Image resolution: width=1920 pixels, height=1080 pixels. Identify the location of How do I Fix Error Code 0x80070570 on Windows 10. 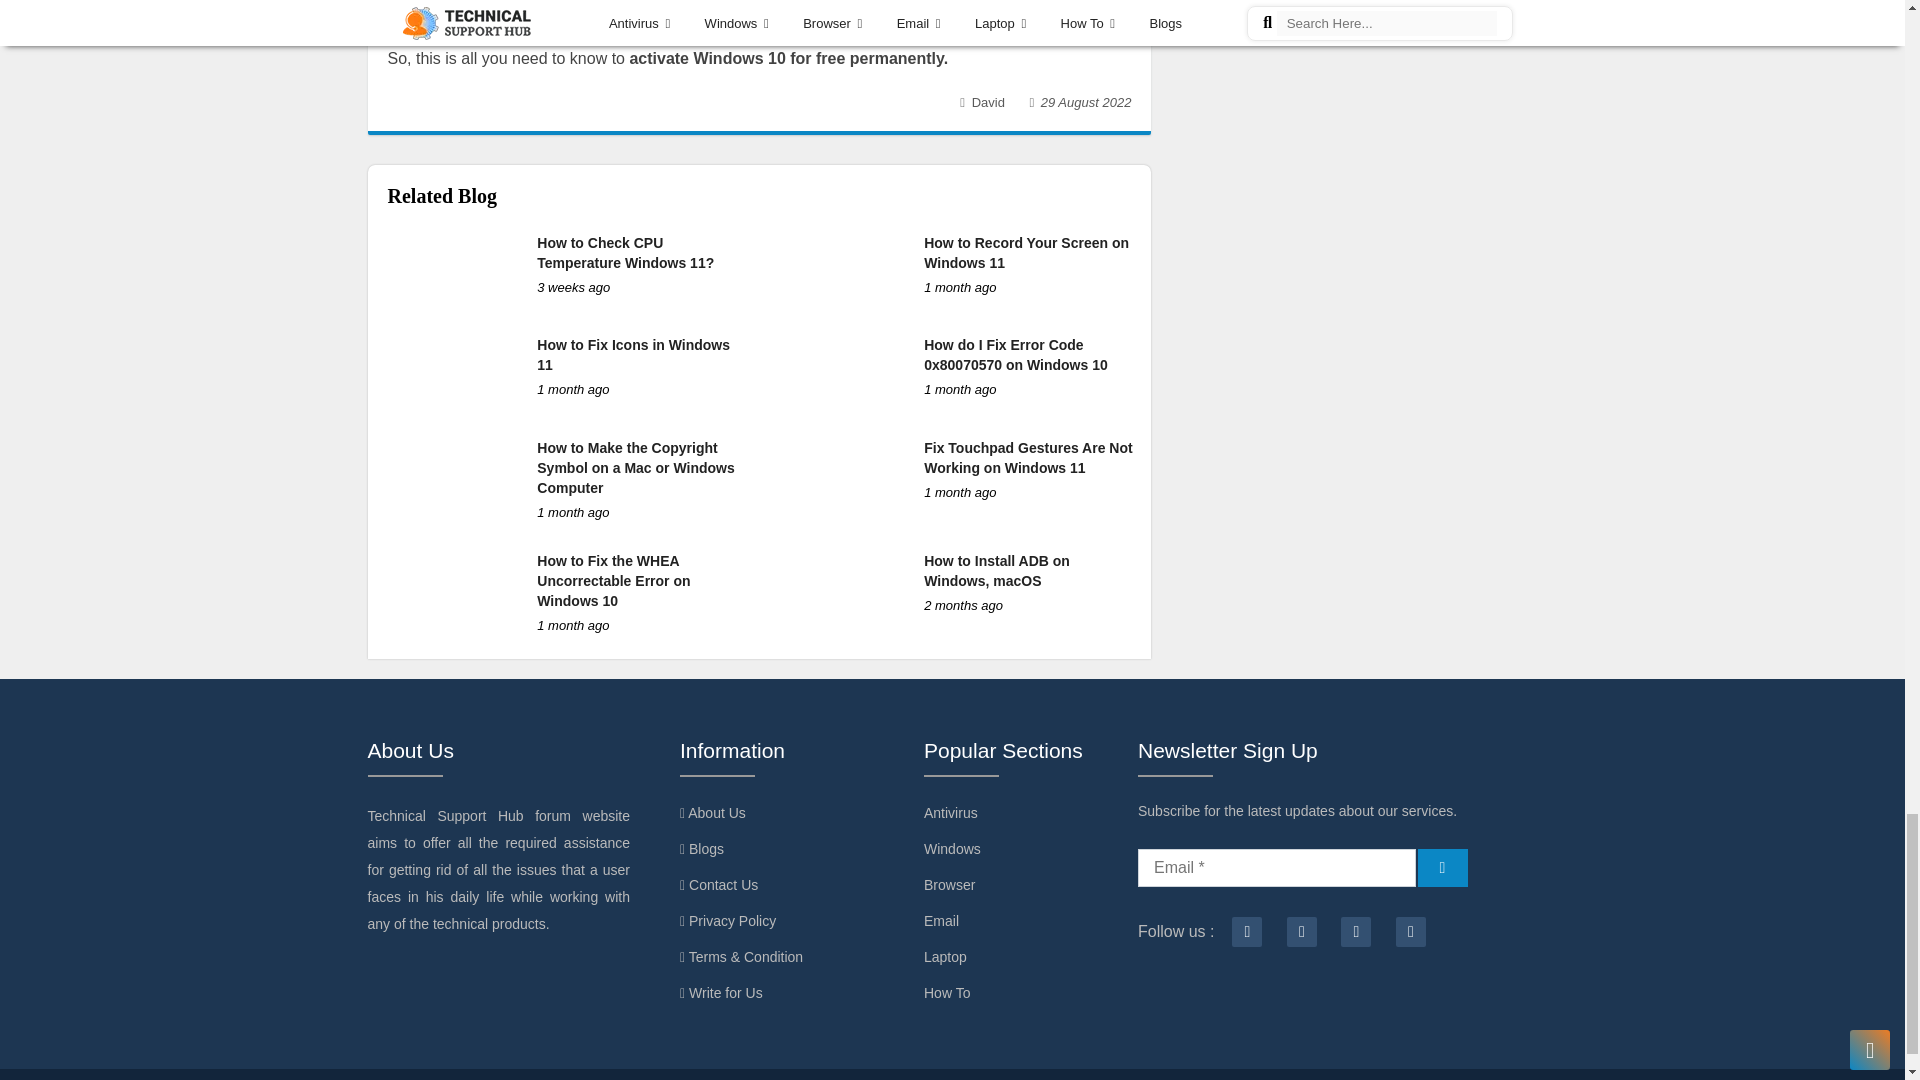
(1015, 354).